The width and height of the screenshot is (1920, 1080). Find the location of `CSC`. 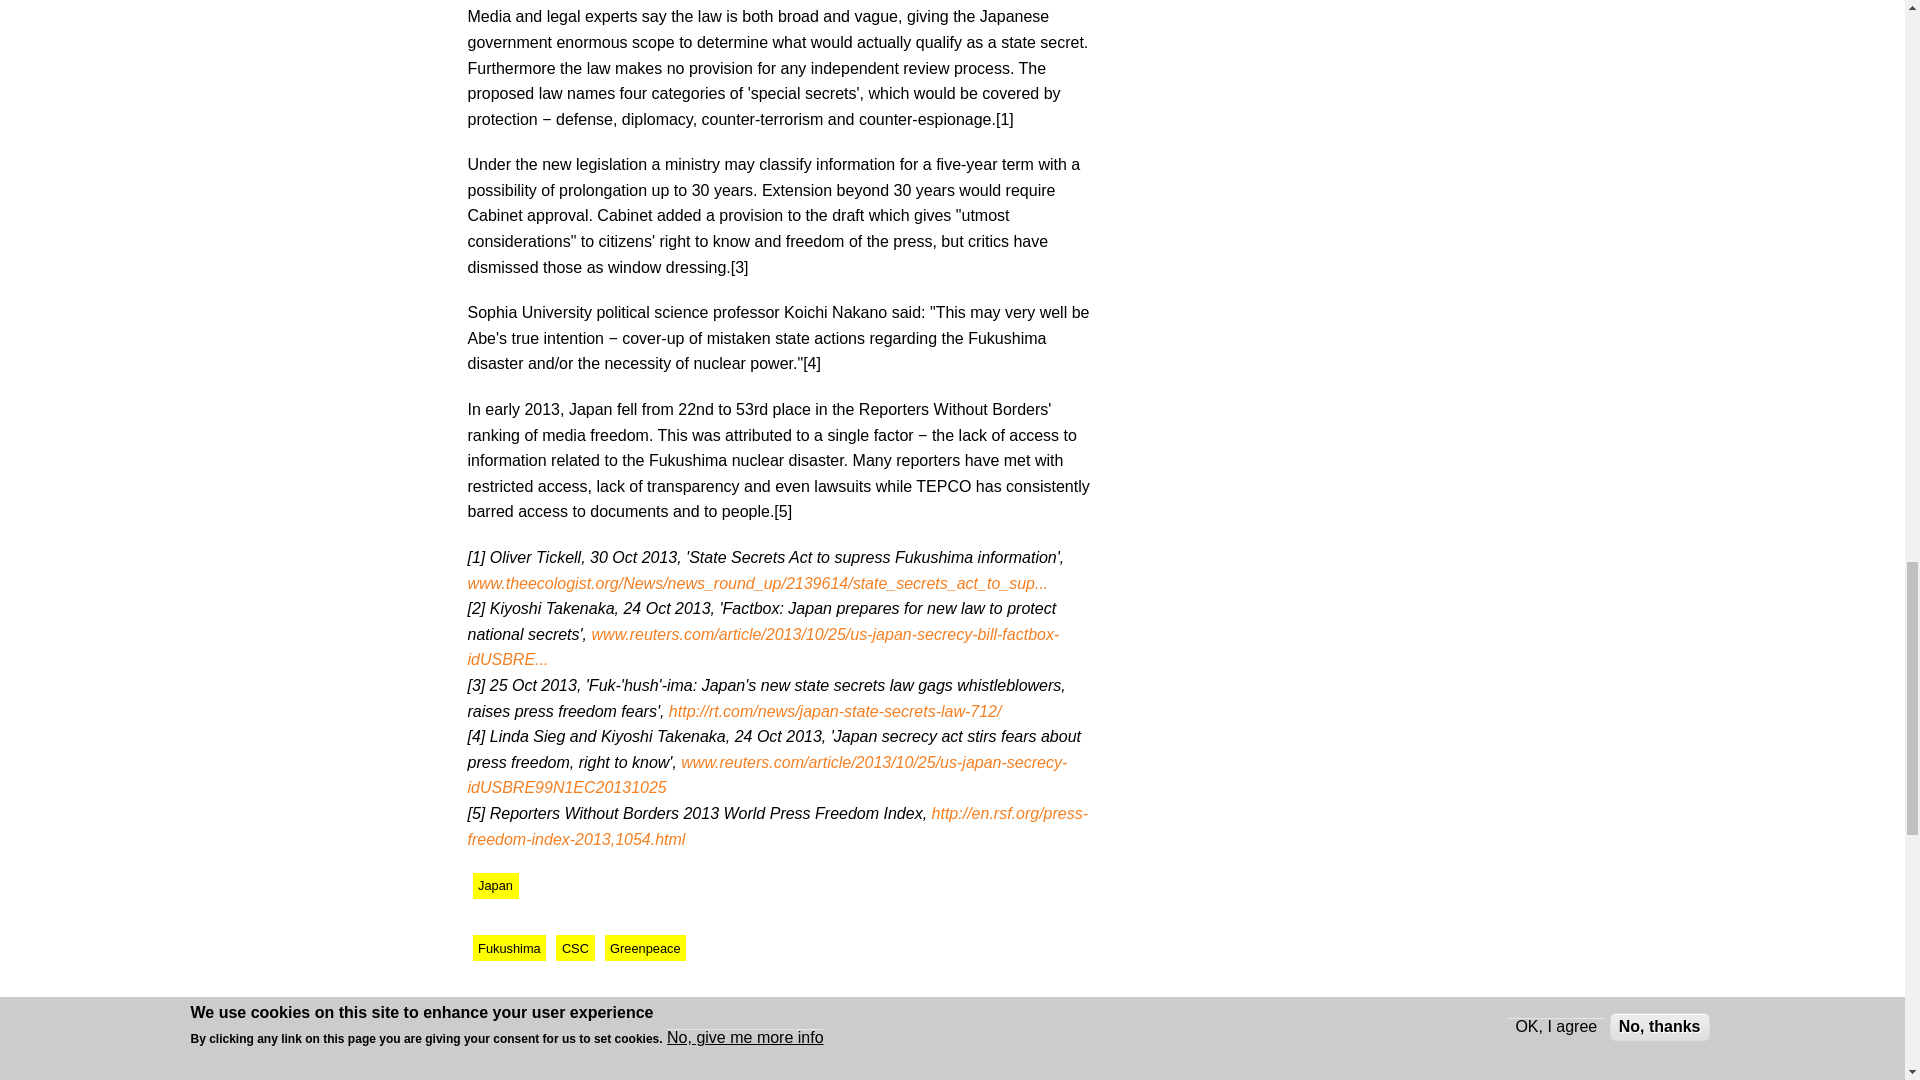

CSC is located at coordinates (574, 948).